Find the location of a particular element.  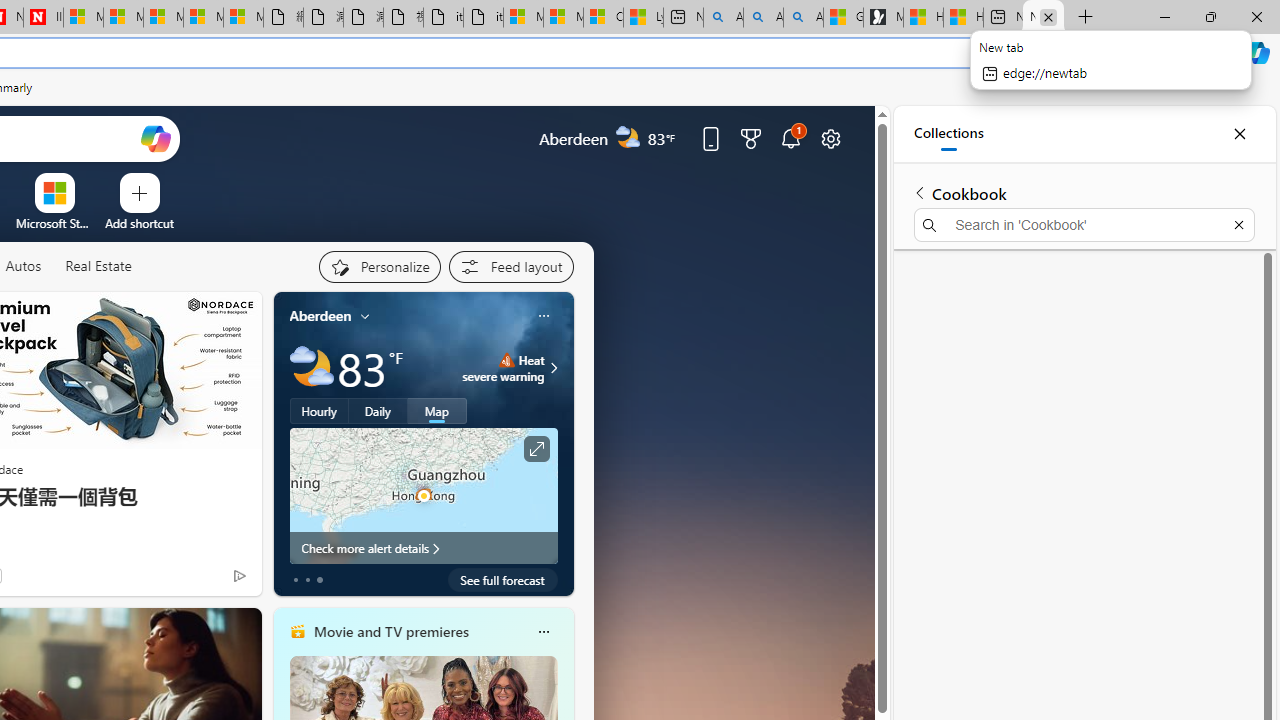

Alabama high school quarterback dies - Search is located at coordinates (724, 18).